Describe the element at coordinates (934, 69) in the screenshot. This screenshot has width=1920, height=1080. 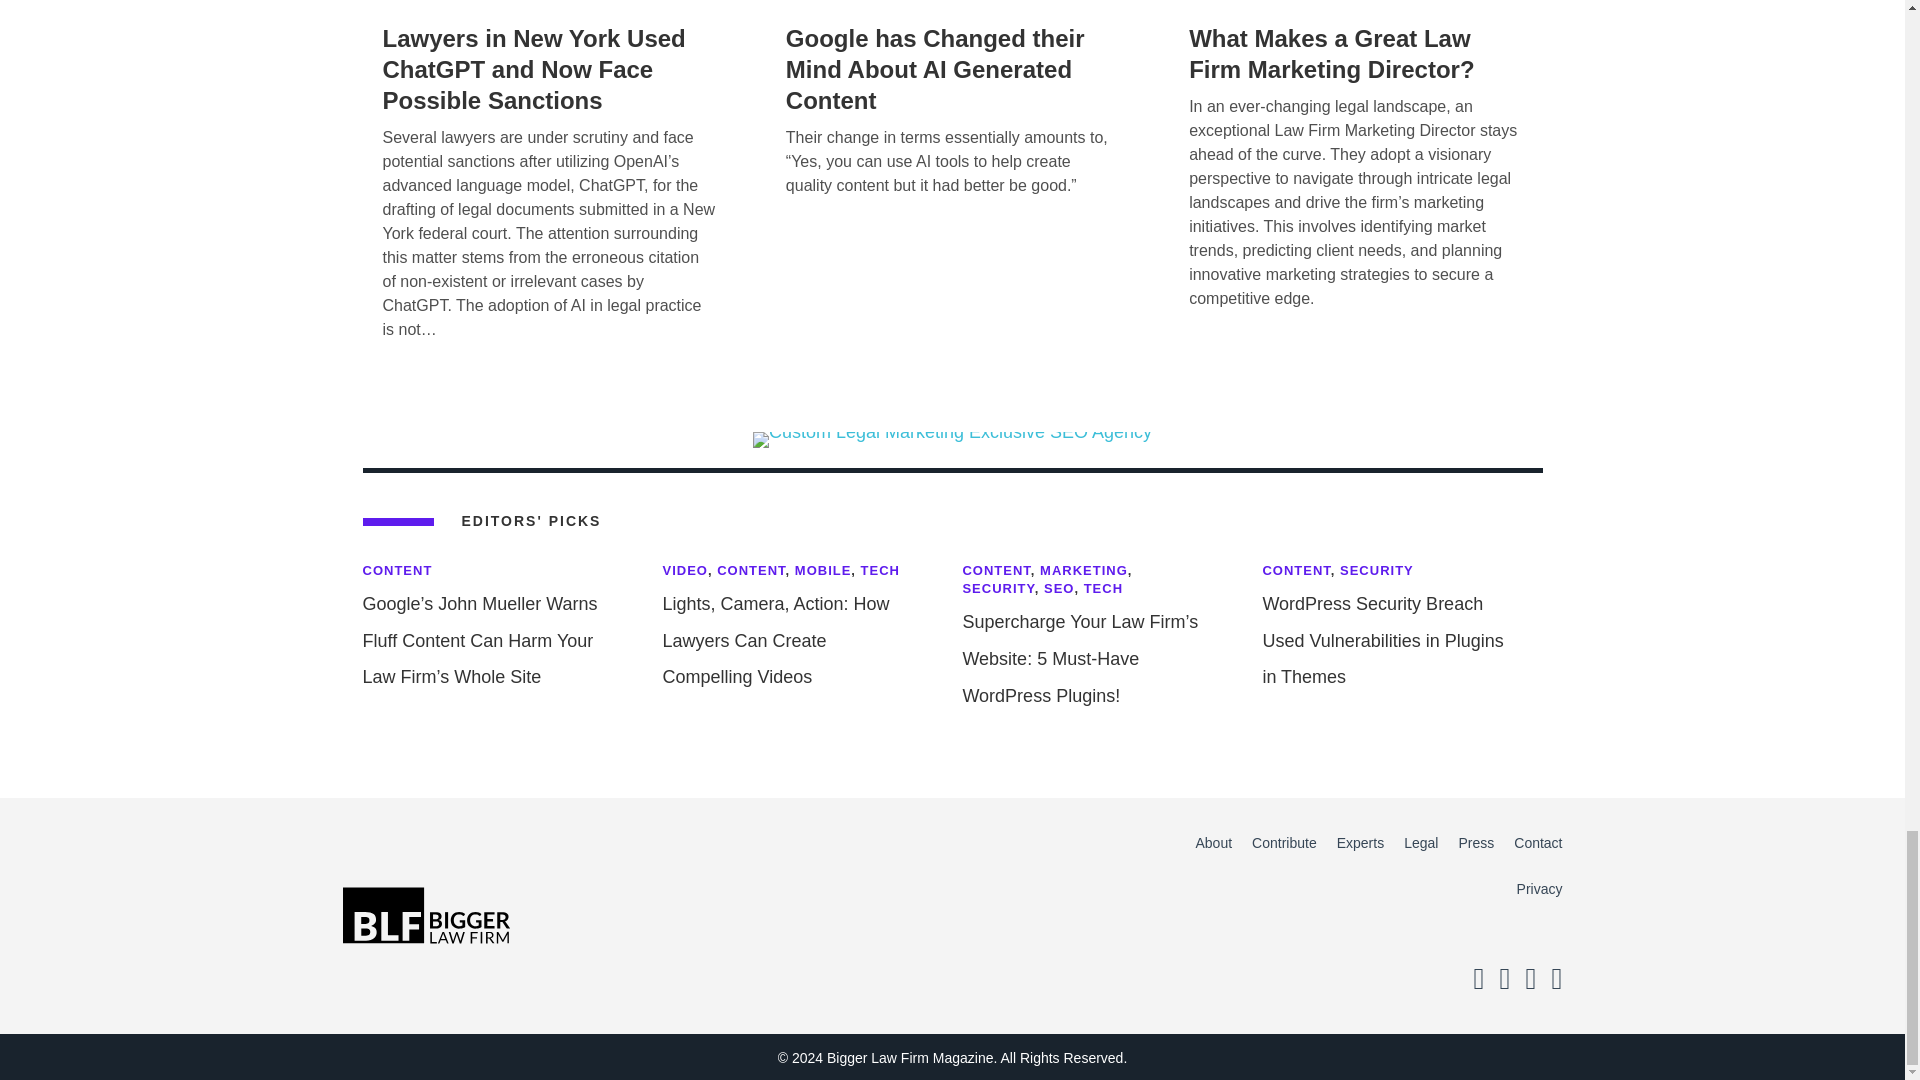
I see `Google has Changed their Mind About AI Generated Content` at that location.